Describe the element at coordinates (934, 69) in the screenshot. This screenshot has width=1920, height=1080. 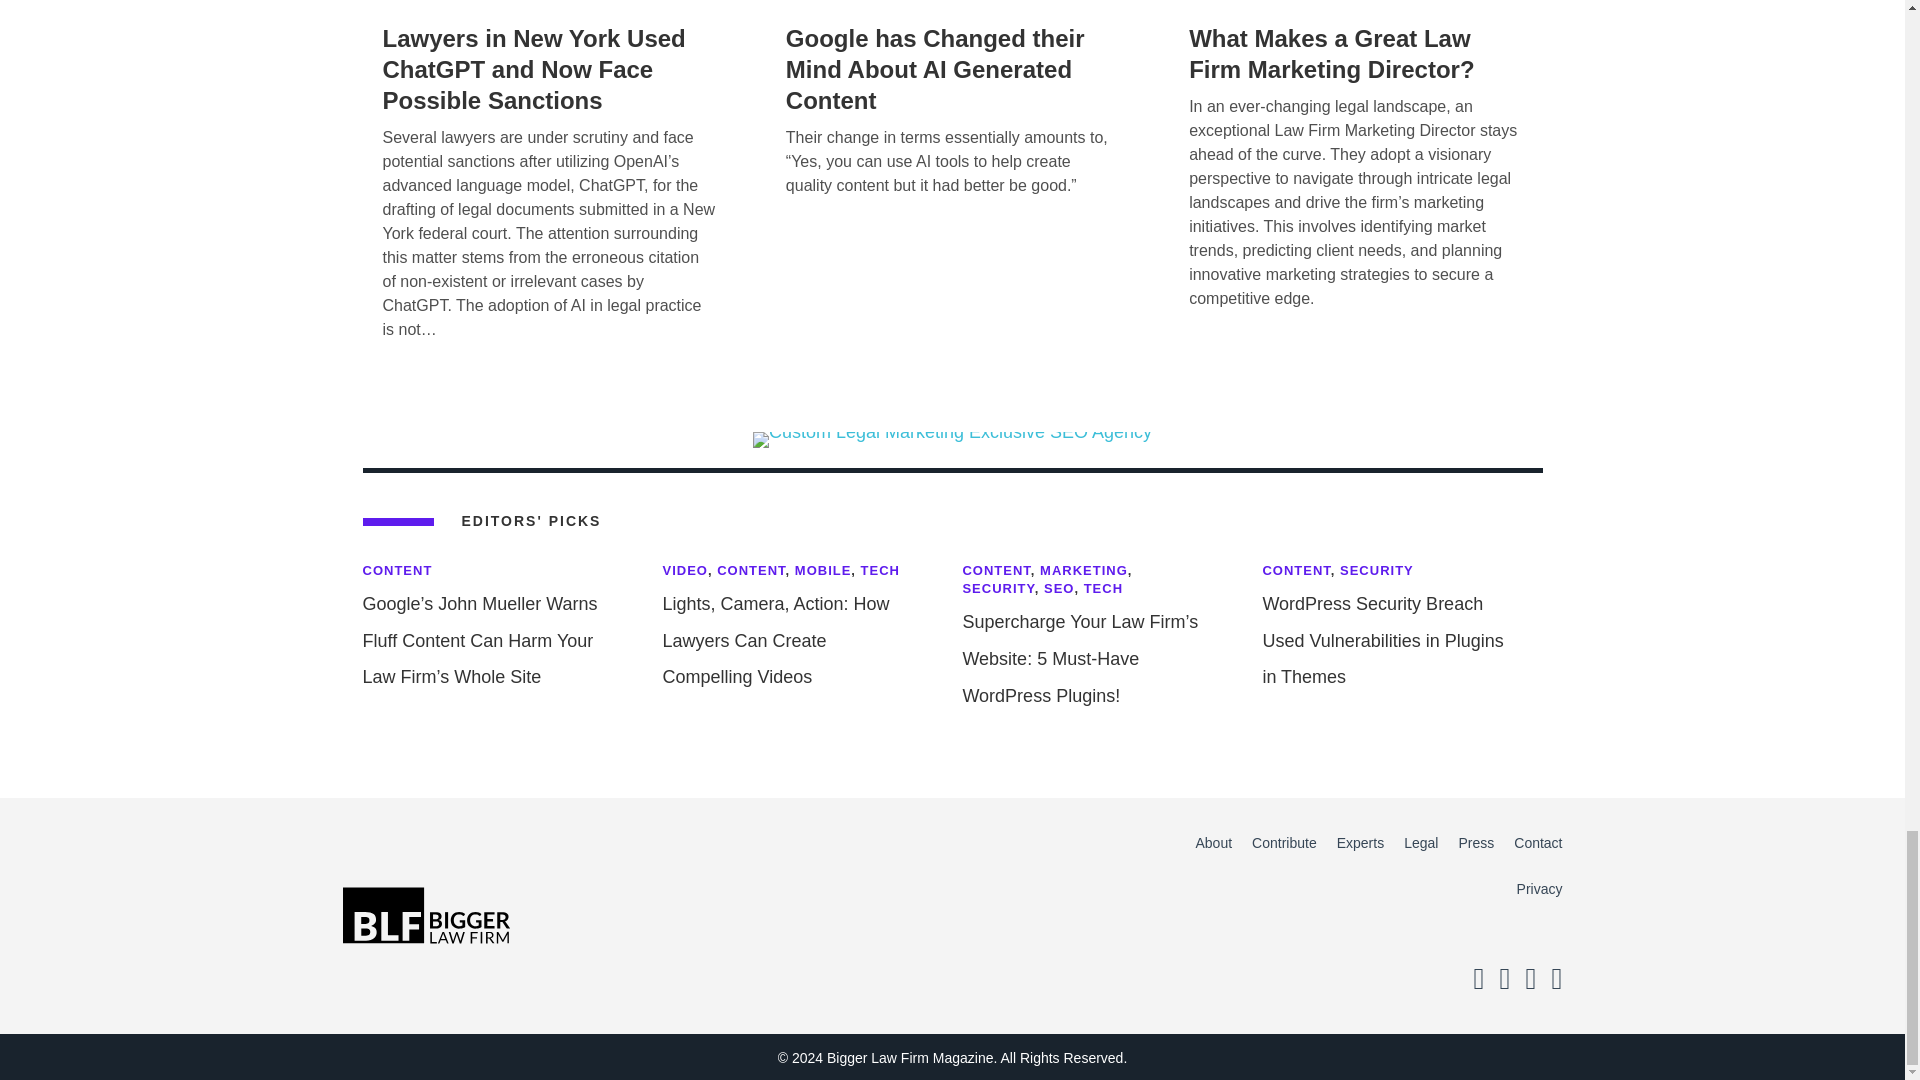
I see `Google has Changed their Mind About AI Generated Content` at that location.